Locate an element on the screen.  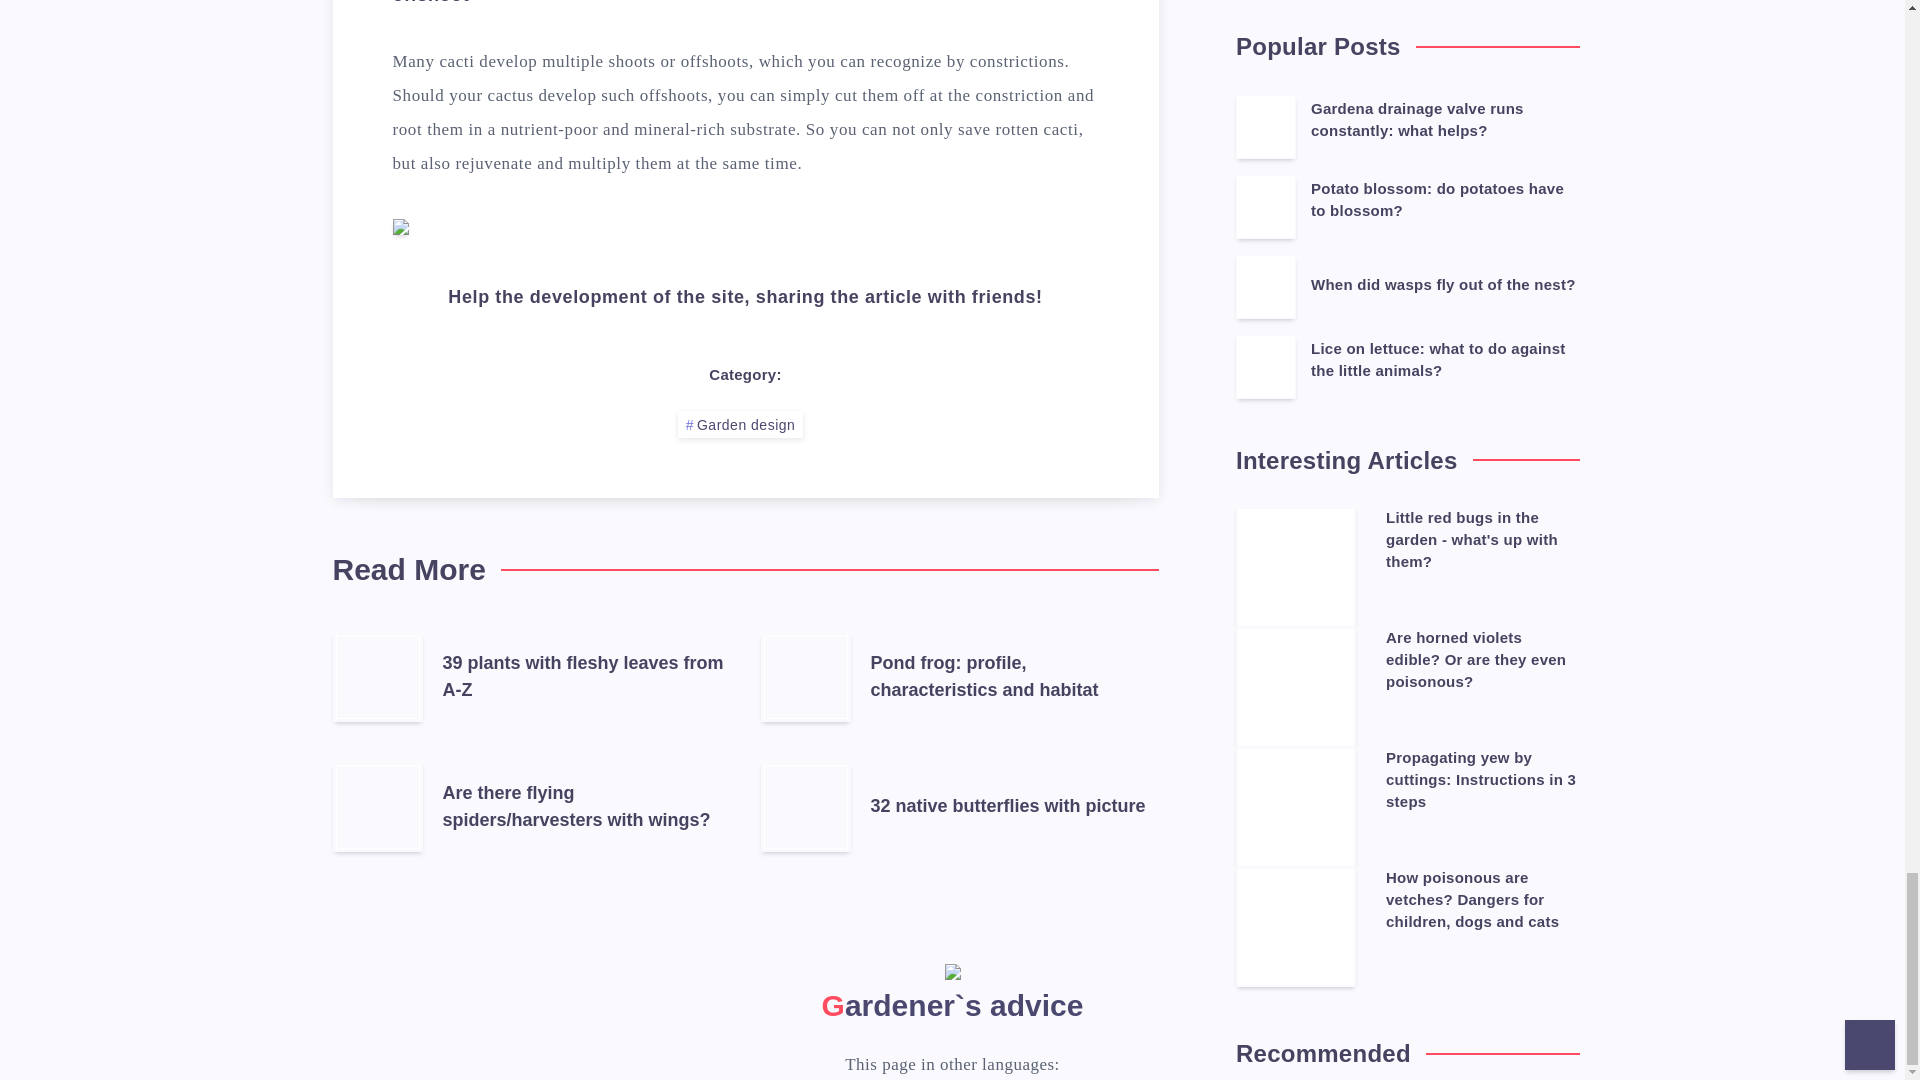
Pond frog: profile, characteristics and habitat is located at coordinates (984, 678).